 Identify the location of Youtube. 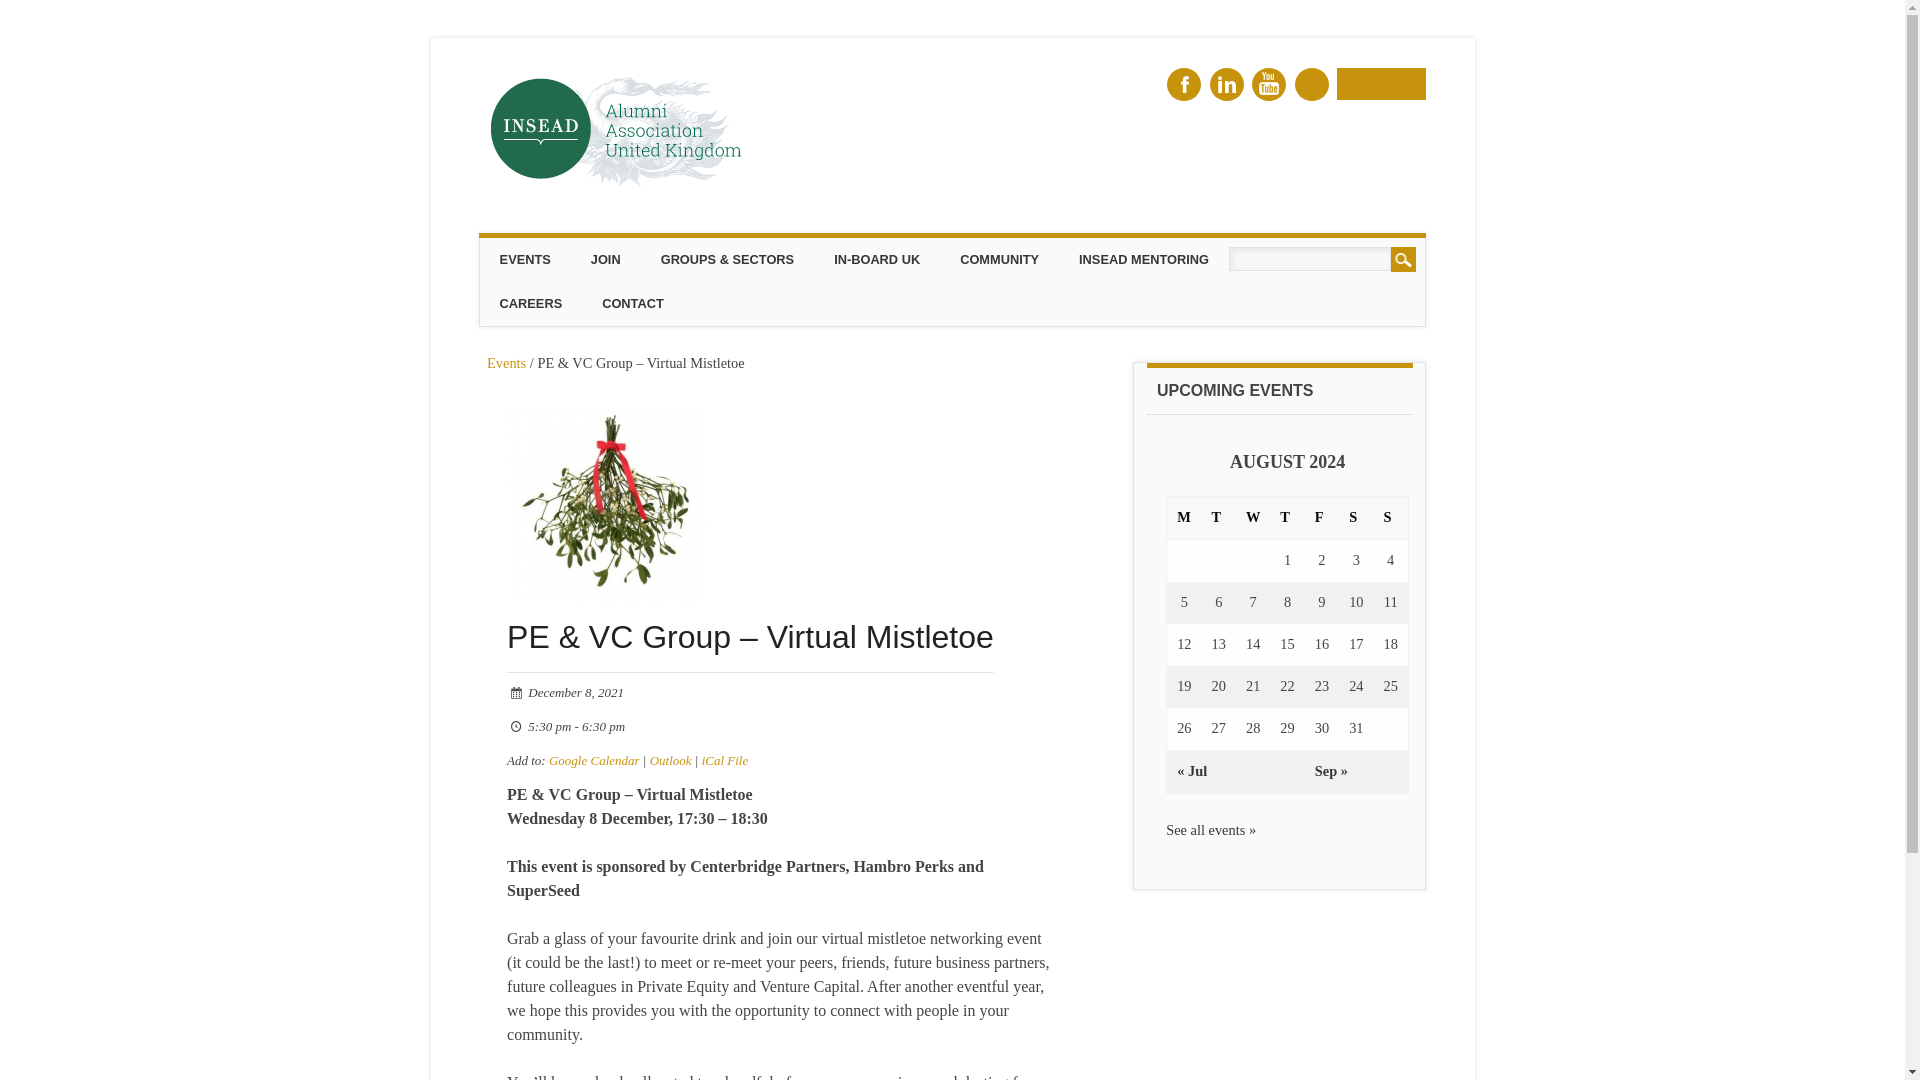
(1268, 84).